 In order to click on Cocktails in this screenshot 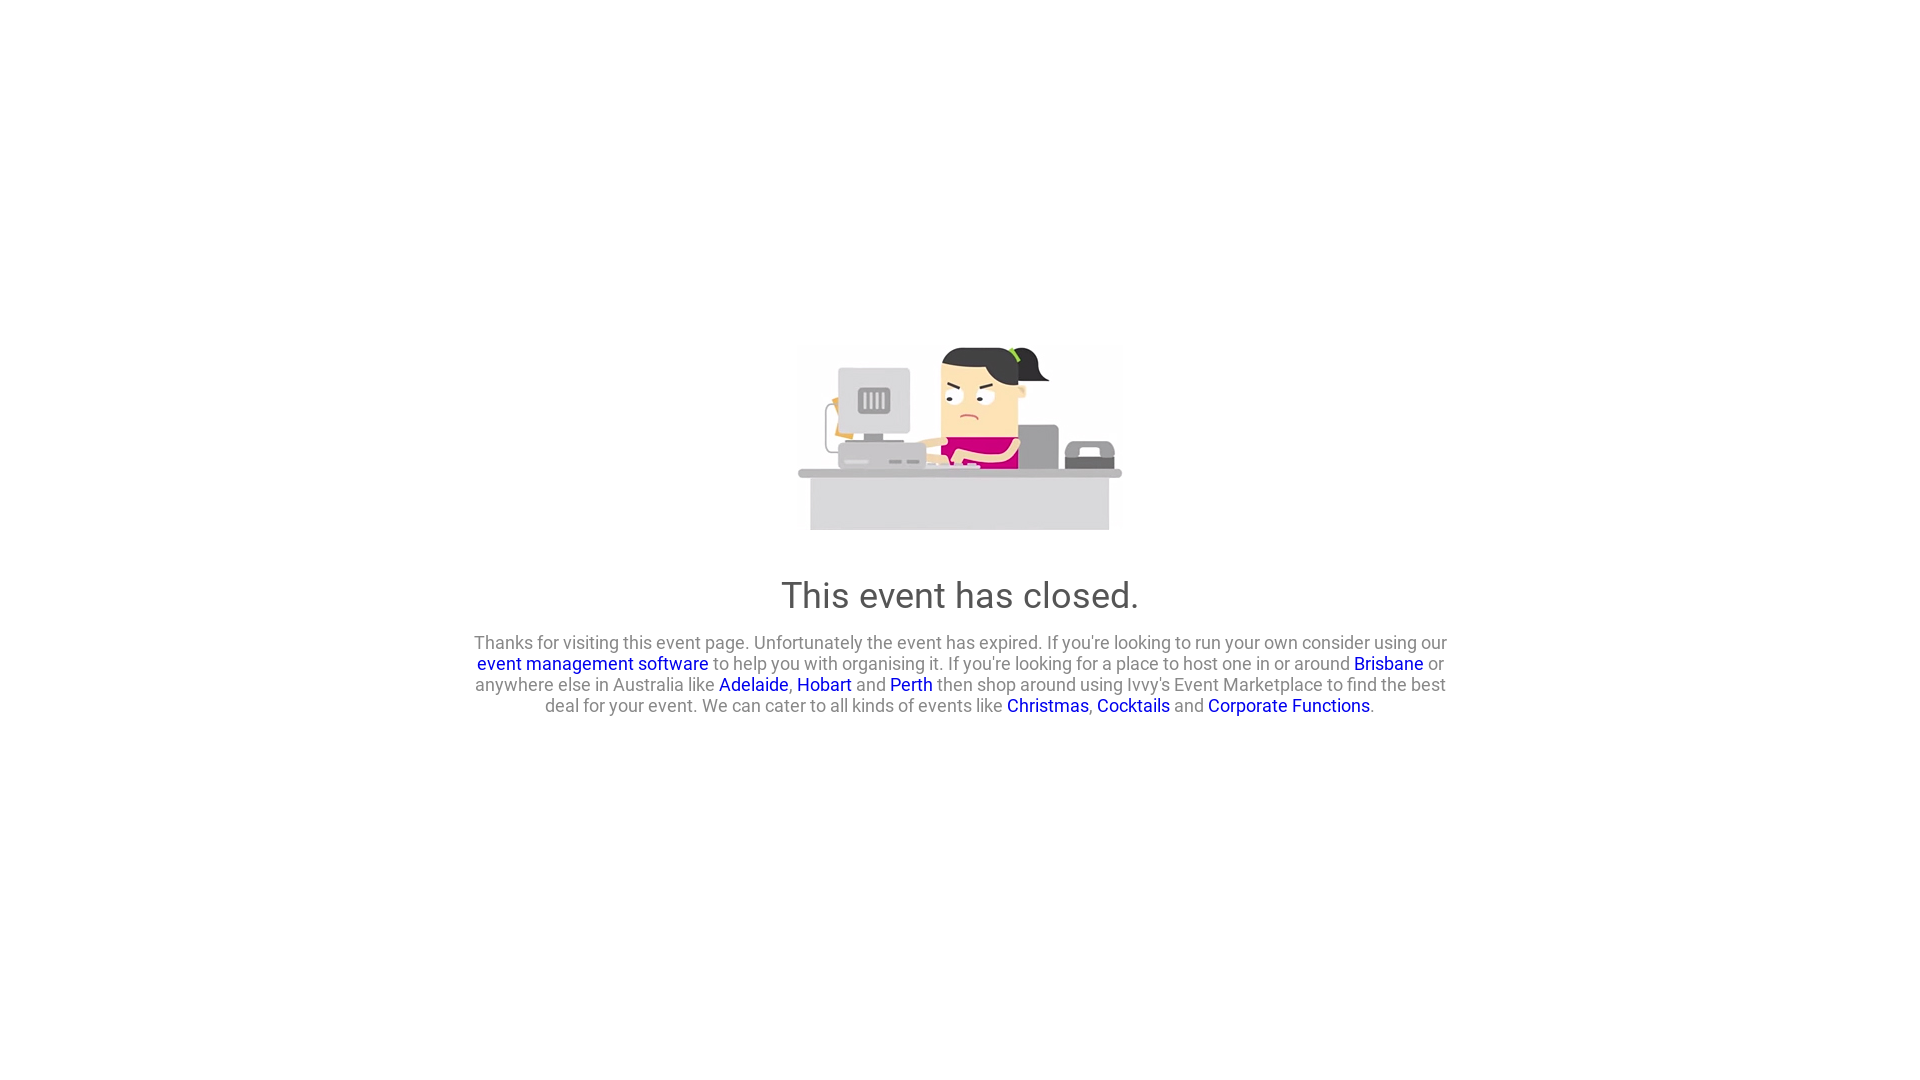, I will do `click(1134, 704)`.